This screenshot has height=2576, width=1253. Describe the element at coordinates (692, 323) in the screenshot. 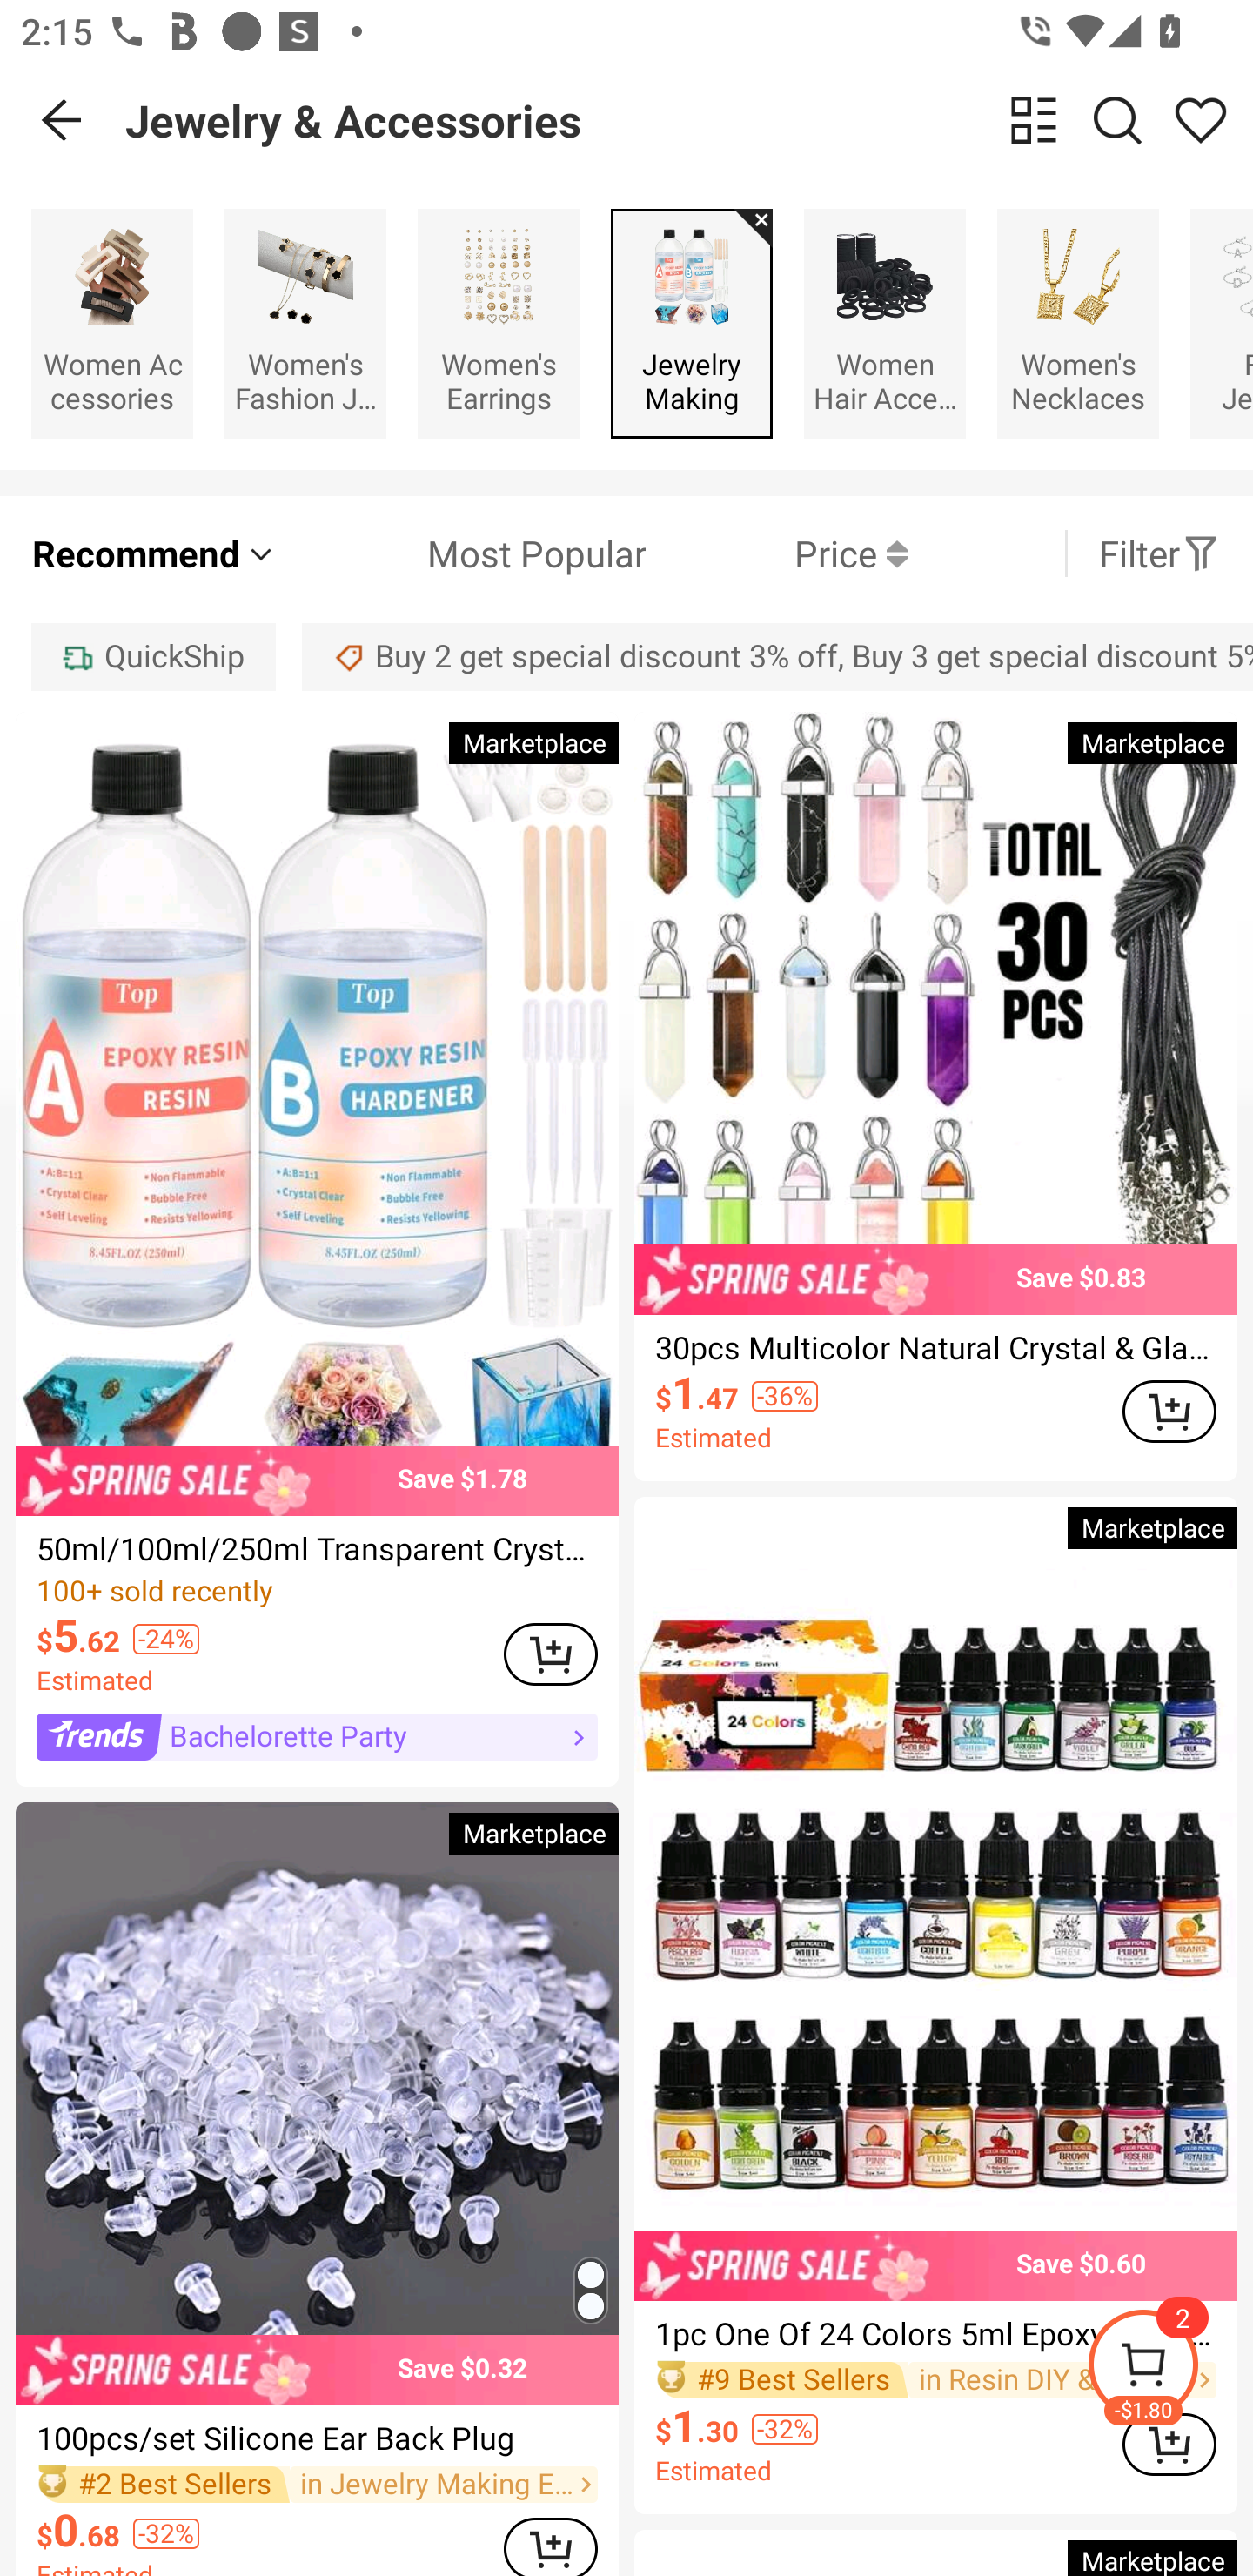

I see `Jewelry Making` at that location.